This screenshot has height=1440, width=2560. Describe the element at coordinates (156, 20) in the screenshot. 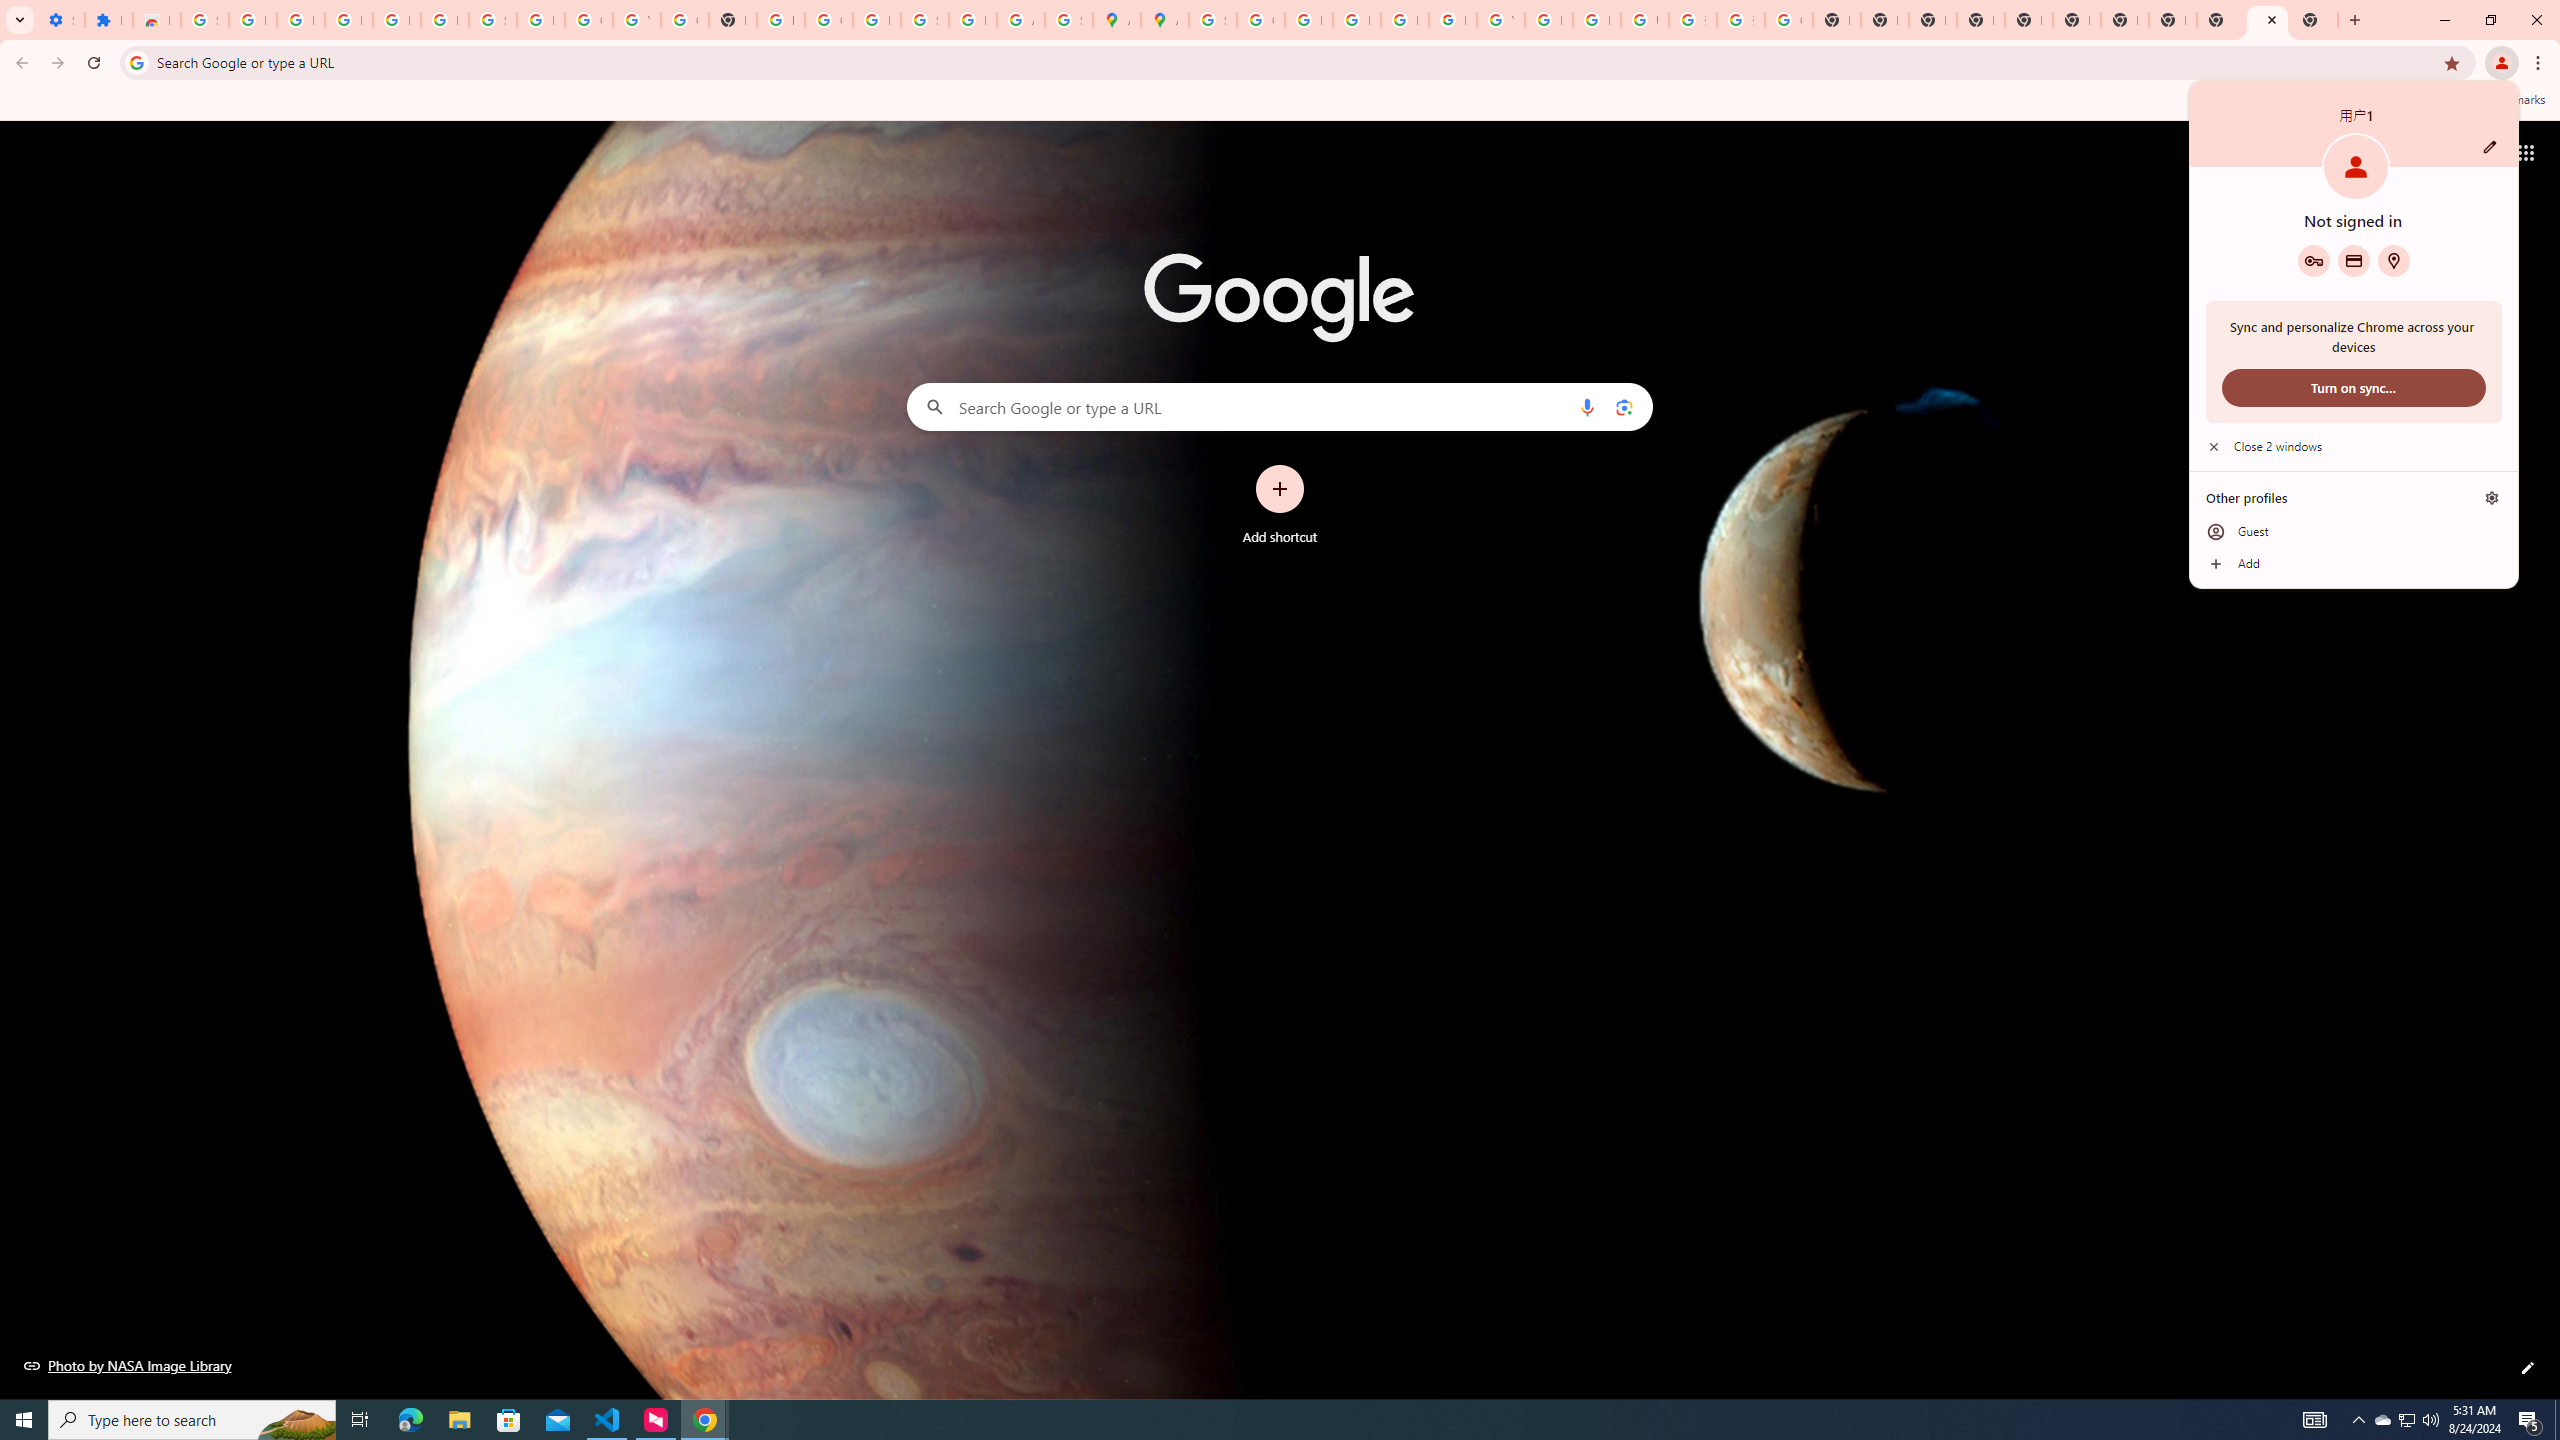

I see `Reviews: Helix Fruit Jump Arcade Game` at that location.